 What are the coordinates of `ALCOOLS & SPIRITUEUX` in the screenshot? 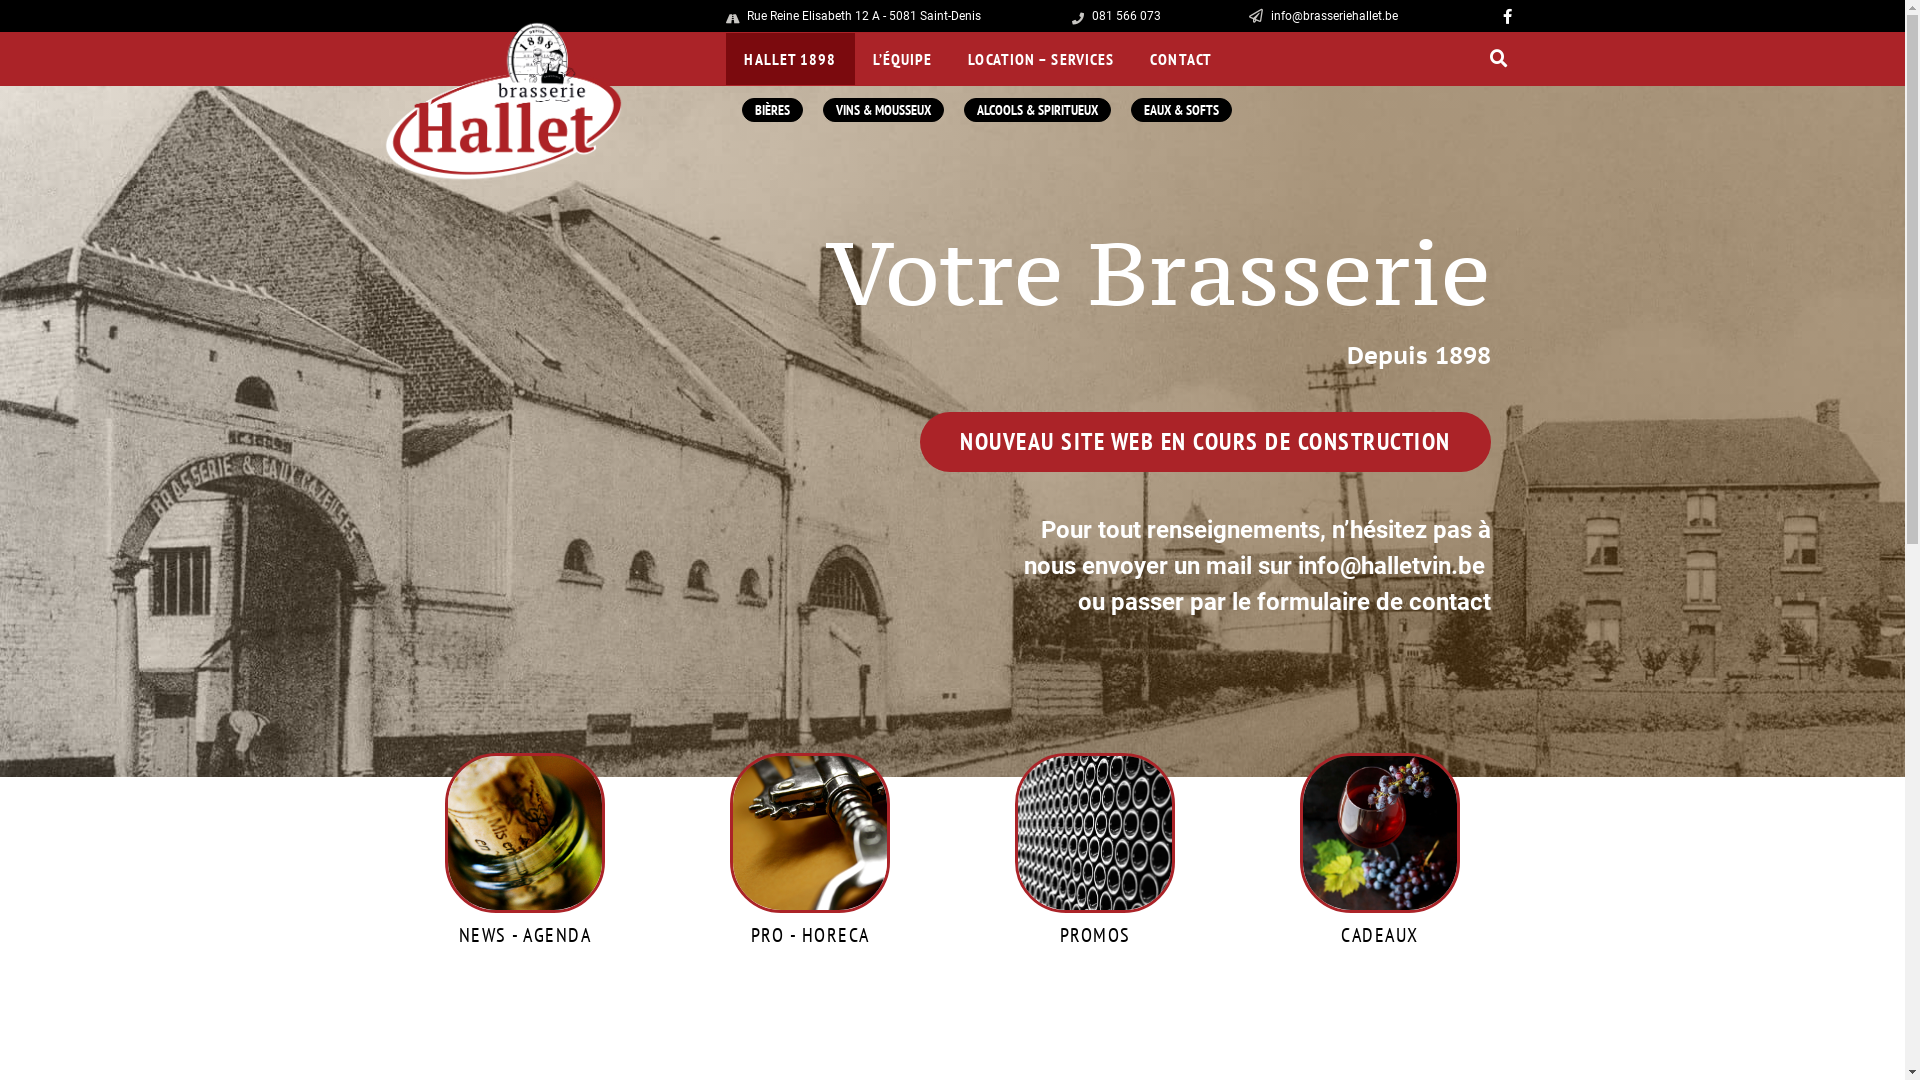 It's located at (1038, 110).